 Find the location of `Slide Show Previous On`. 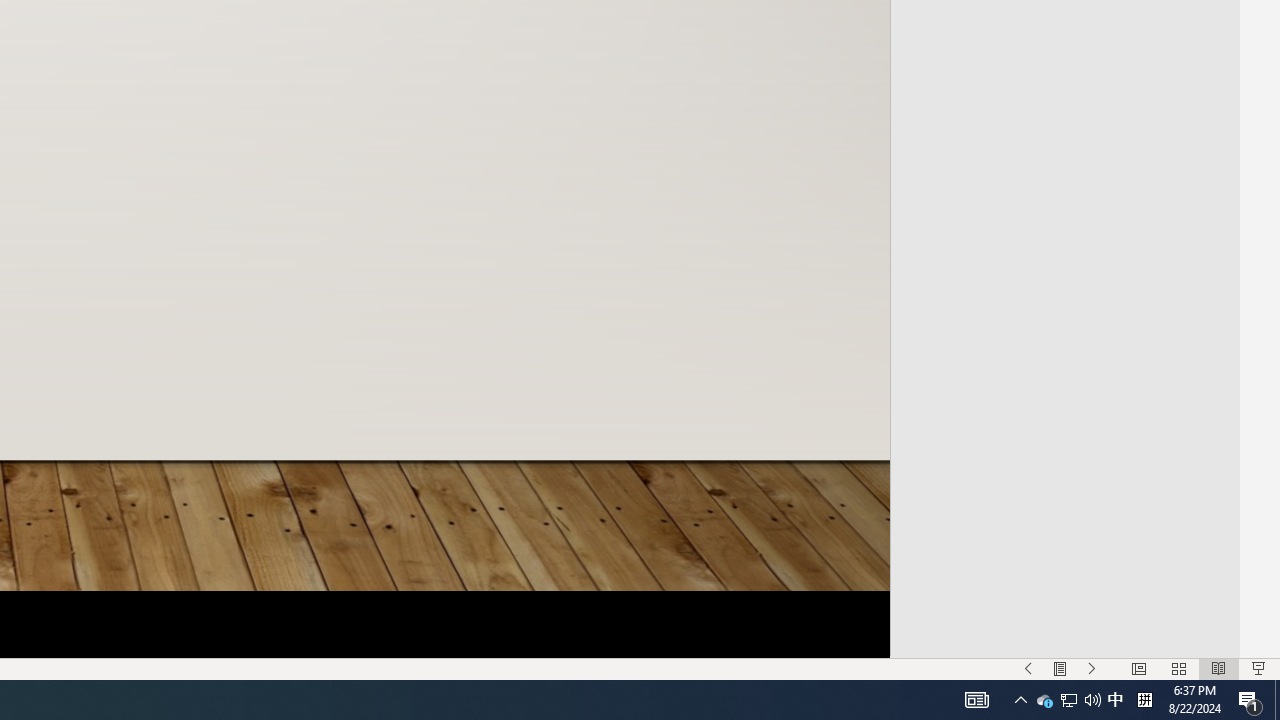

Slide Show Previous On is located at coordinates (1028, 668).